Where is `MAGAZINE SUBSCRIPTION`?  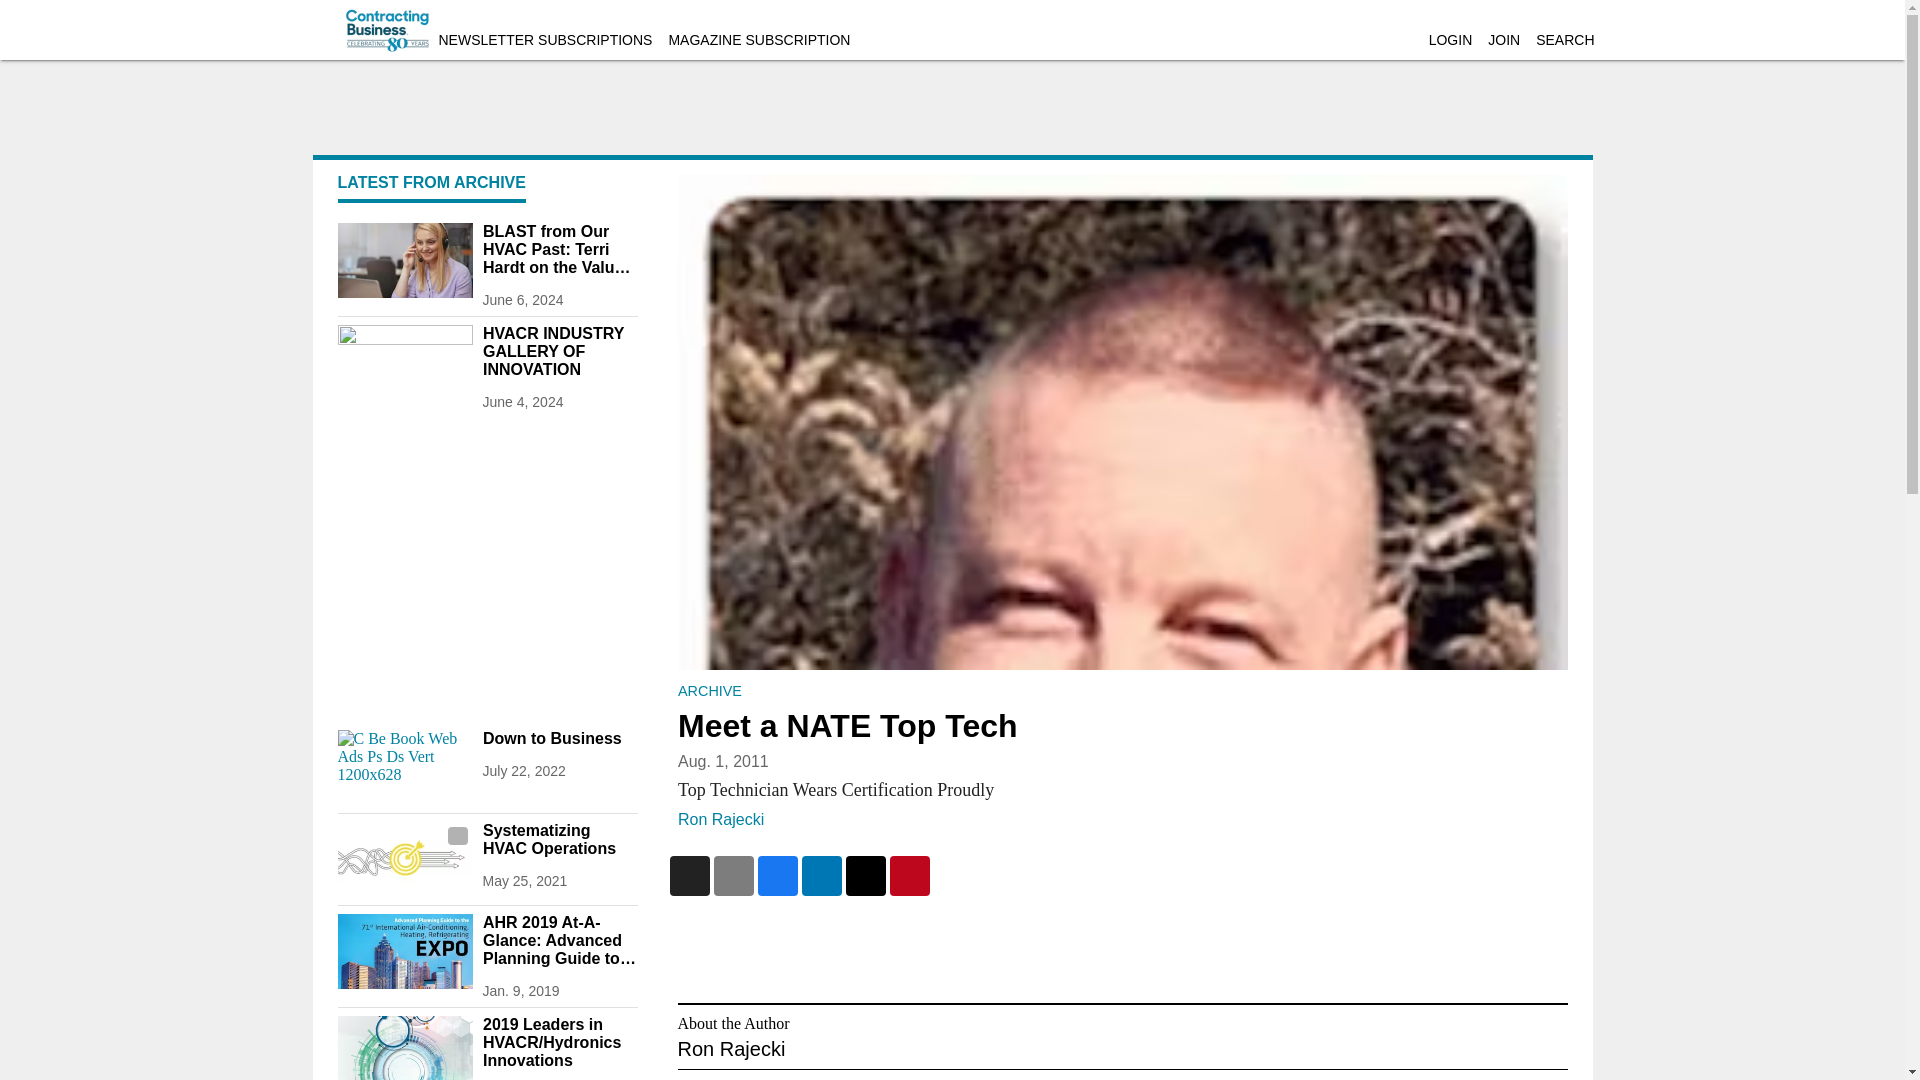 MAGAZINE SUBSCRIPTION is located at coordinates (759, 40).